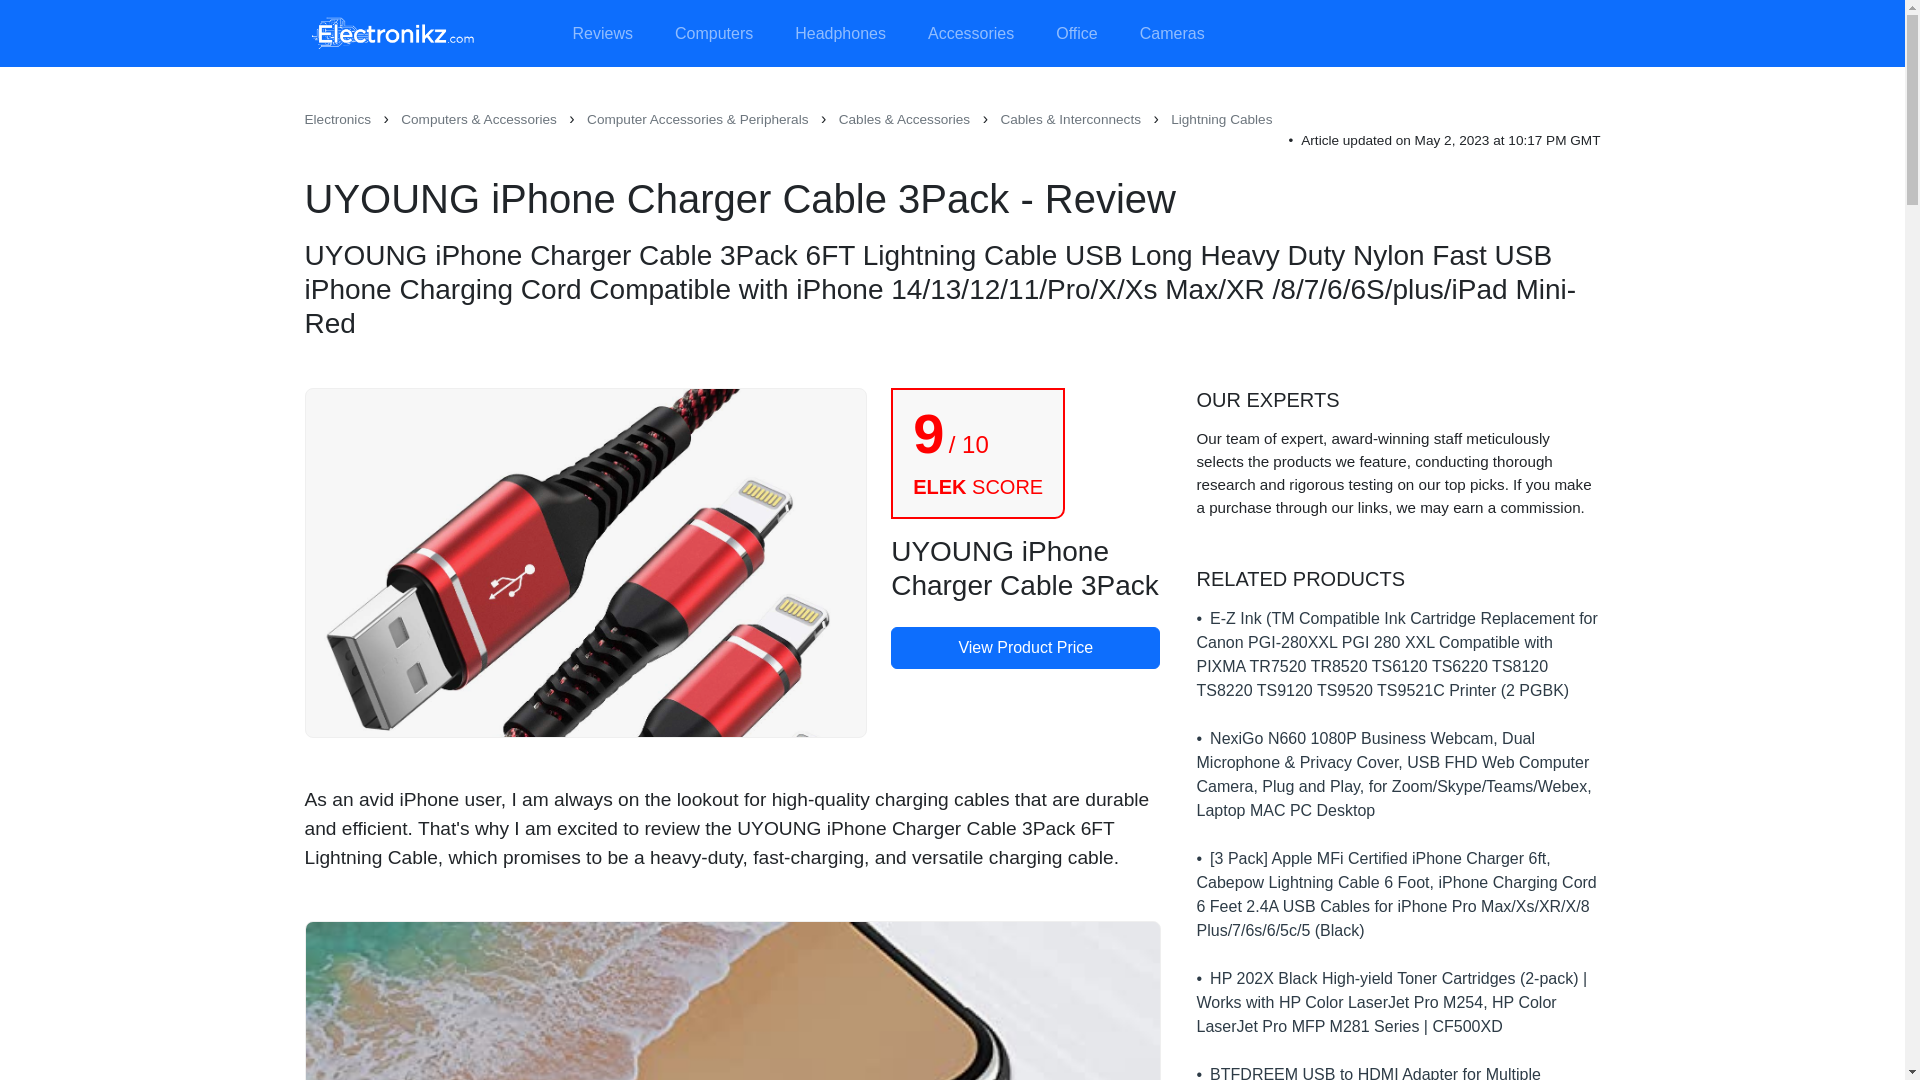  Describe the element at coordinates (1221, 120) in the screenshot. I see `Lightning Cables` at that location.